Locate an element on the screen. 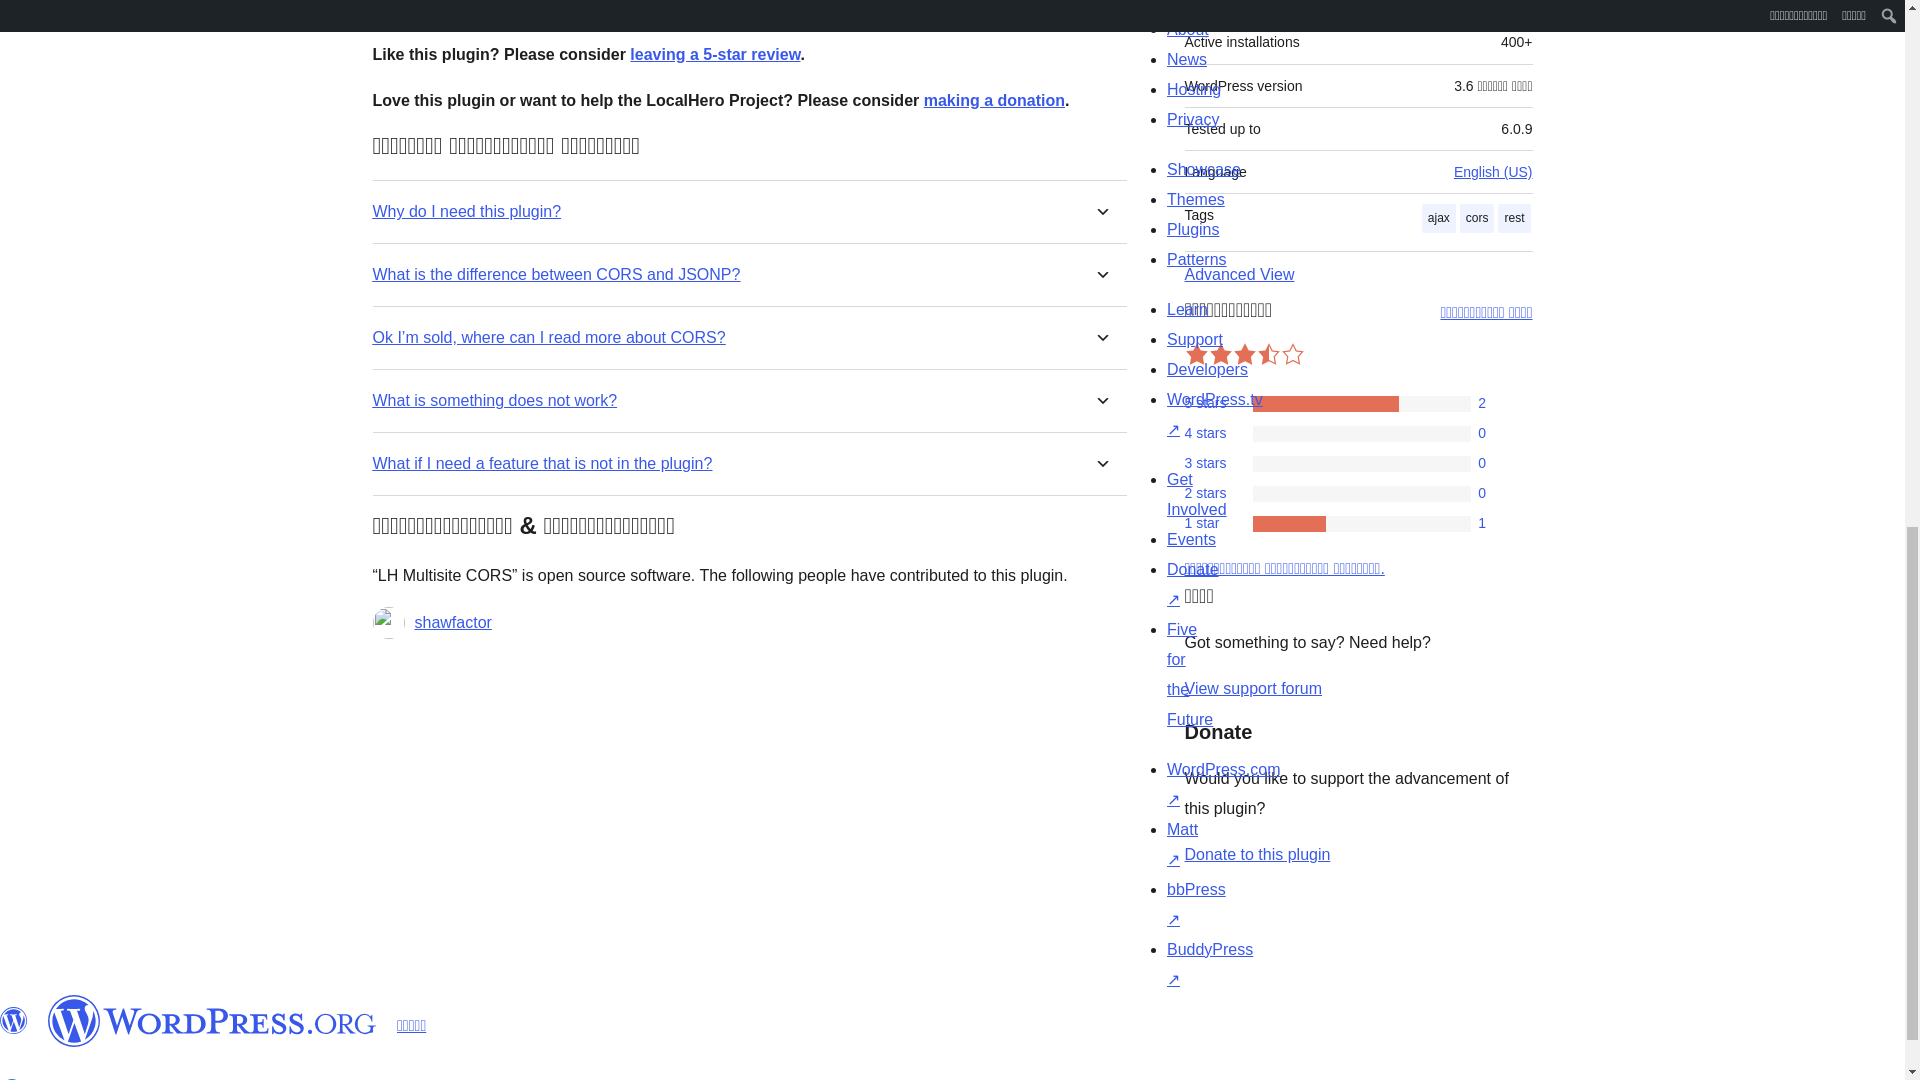 The height and width of the screenshot is (1080, 1920). WordPress.org is located at coordinates (212, 1020).